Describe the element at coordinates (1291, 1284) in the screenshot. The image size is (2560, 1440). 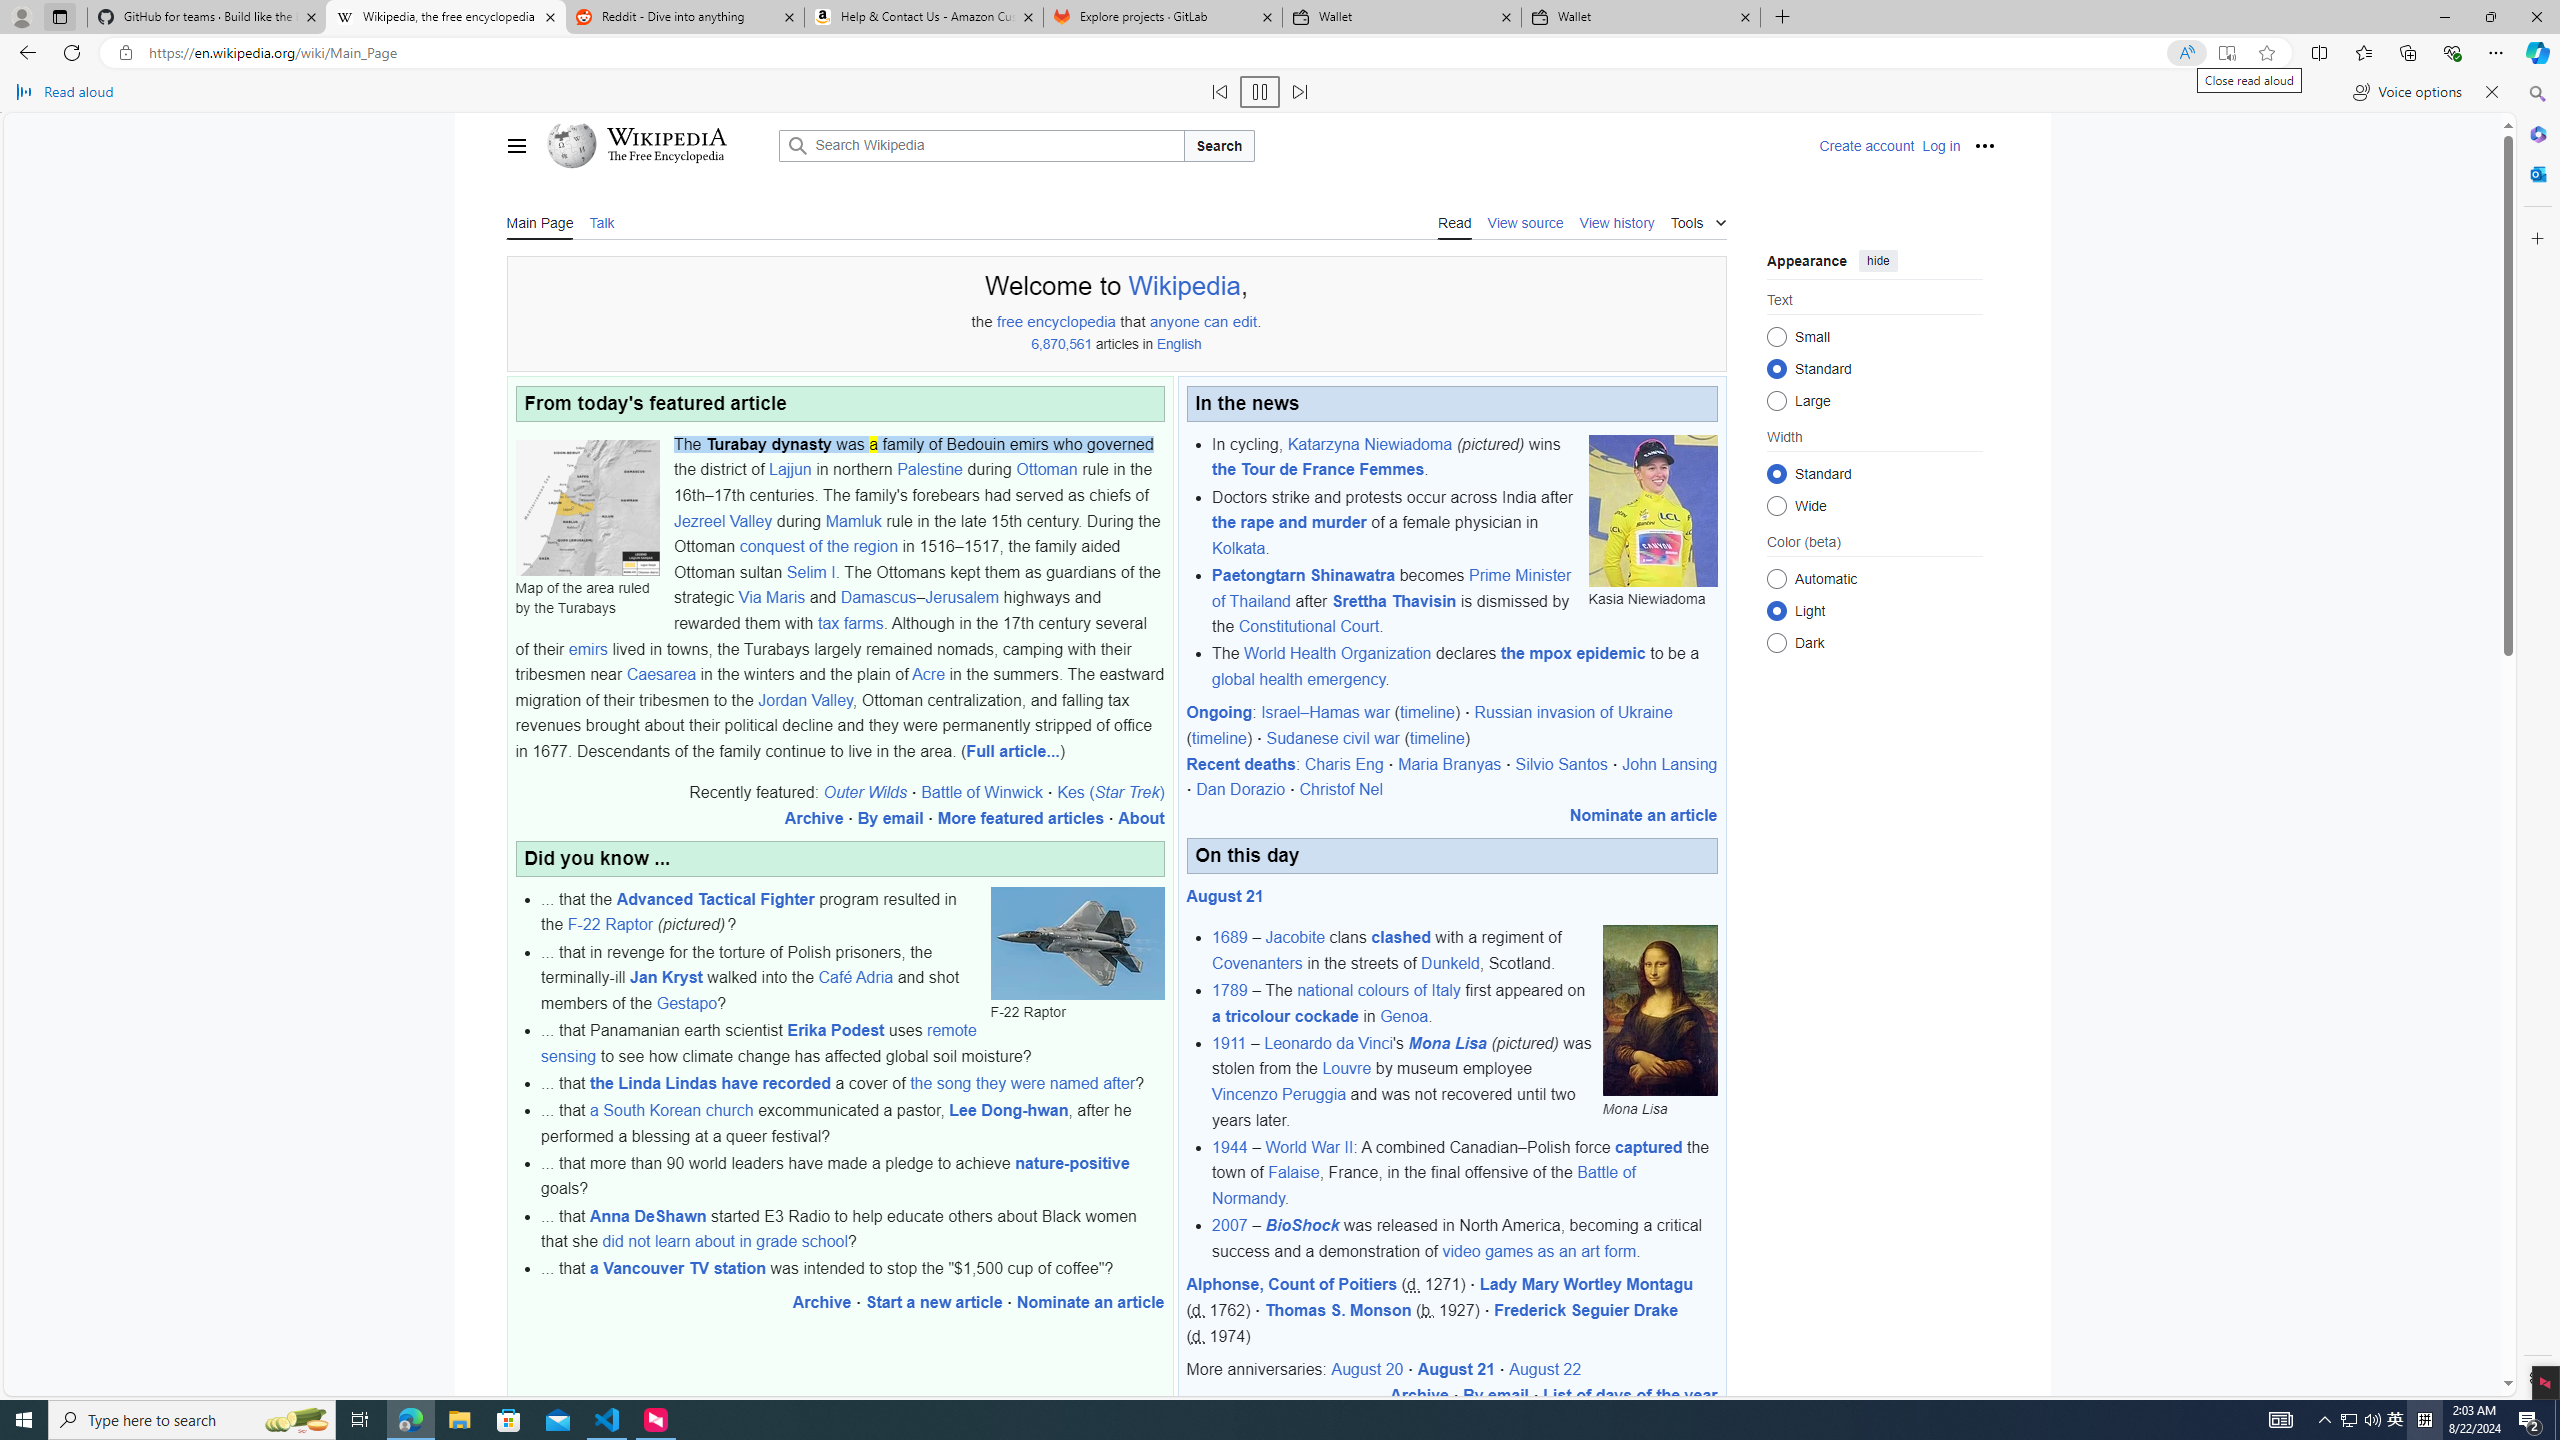
I see `Alphonse, Count of Poitiers` at that location.